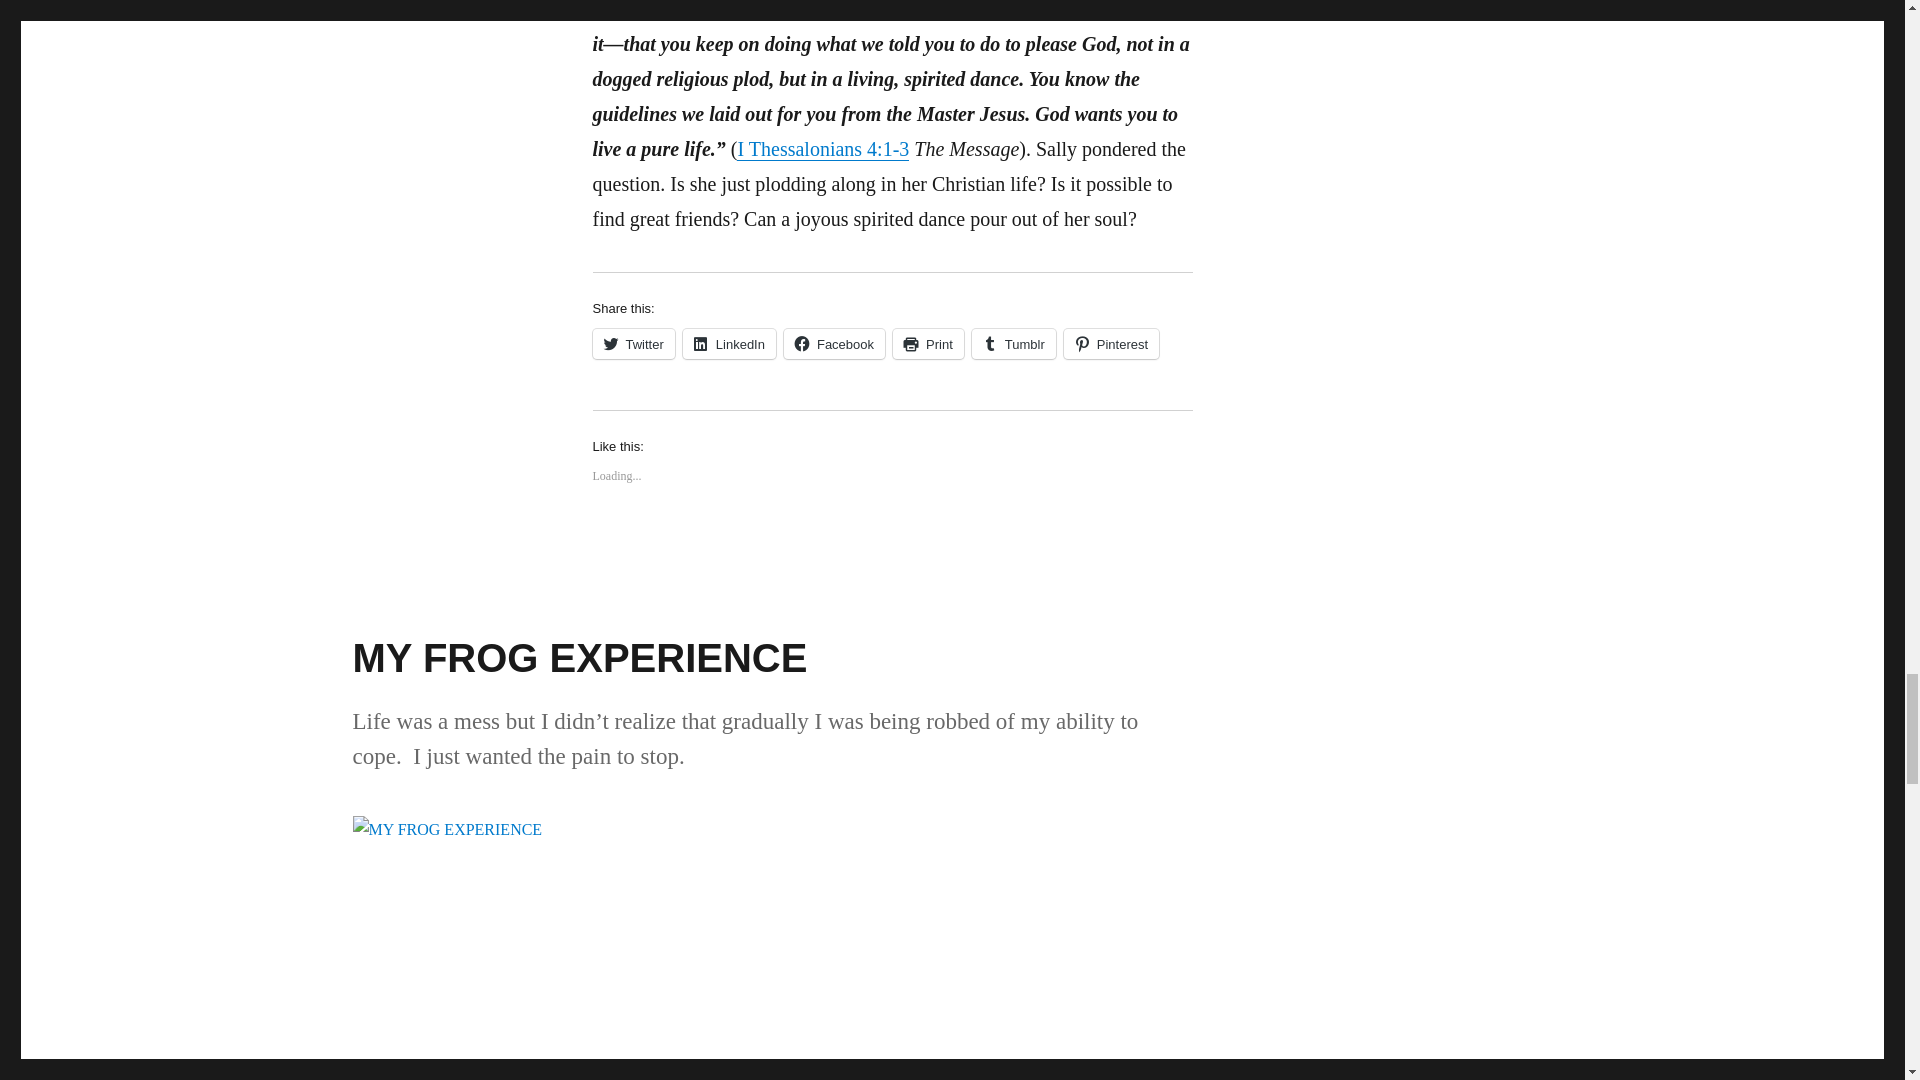 Image resolution: width=1920 pixels, height=1080 pixels. Describe the element at coordinates (1014, 344) in the screenshot. I see `Click to share on Tumblr` at that location.